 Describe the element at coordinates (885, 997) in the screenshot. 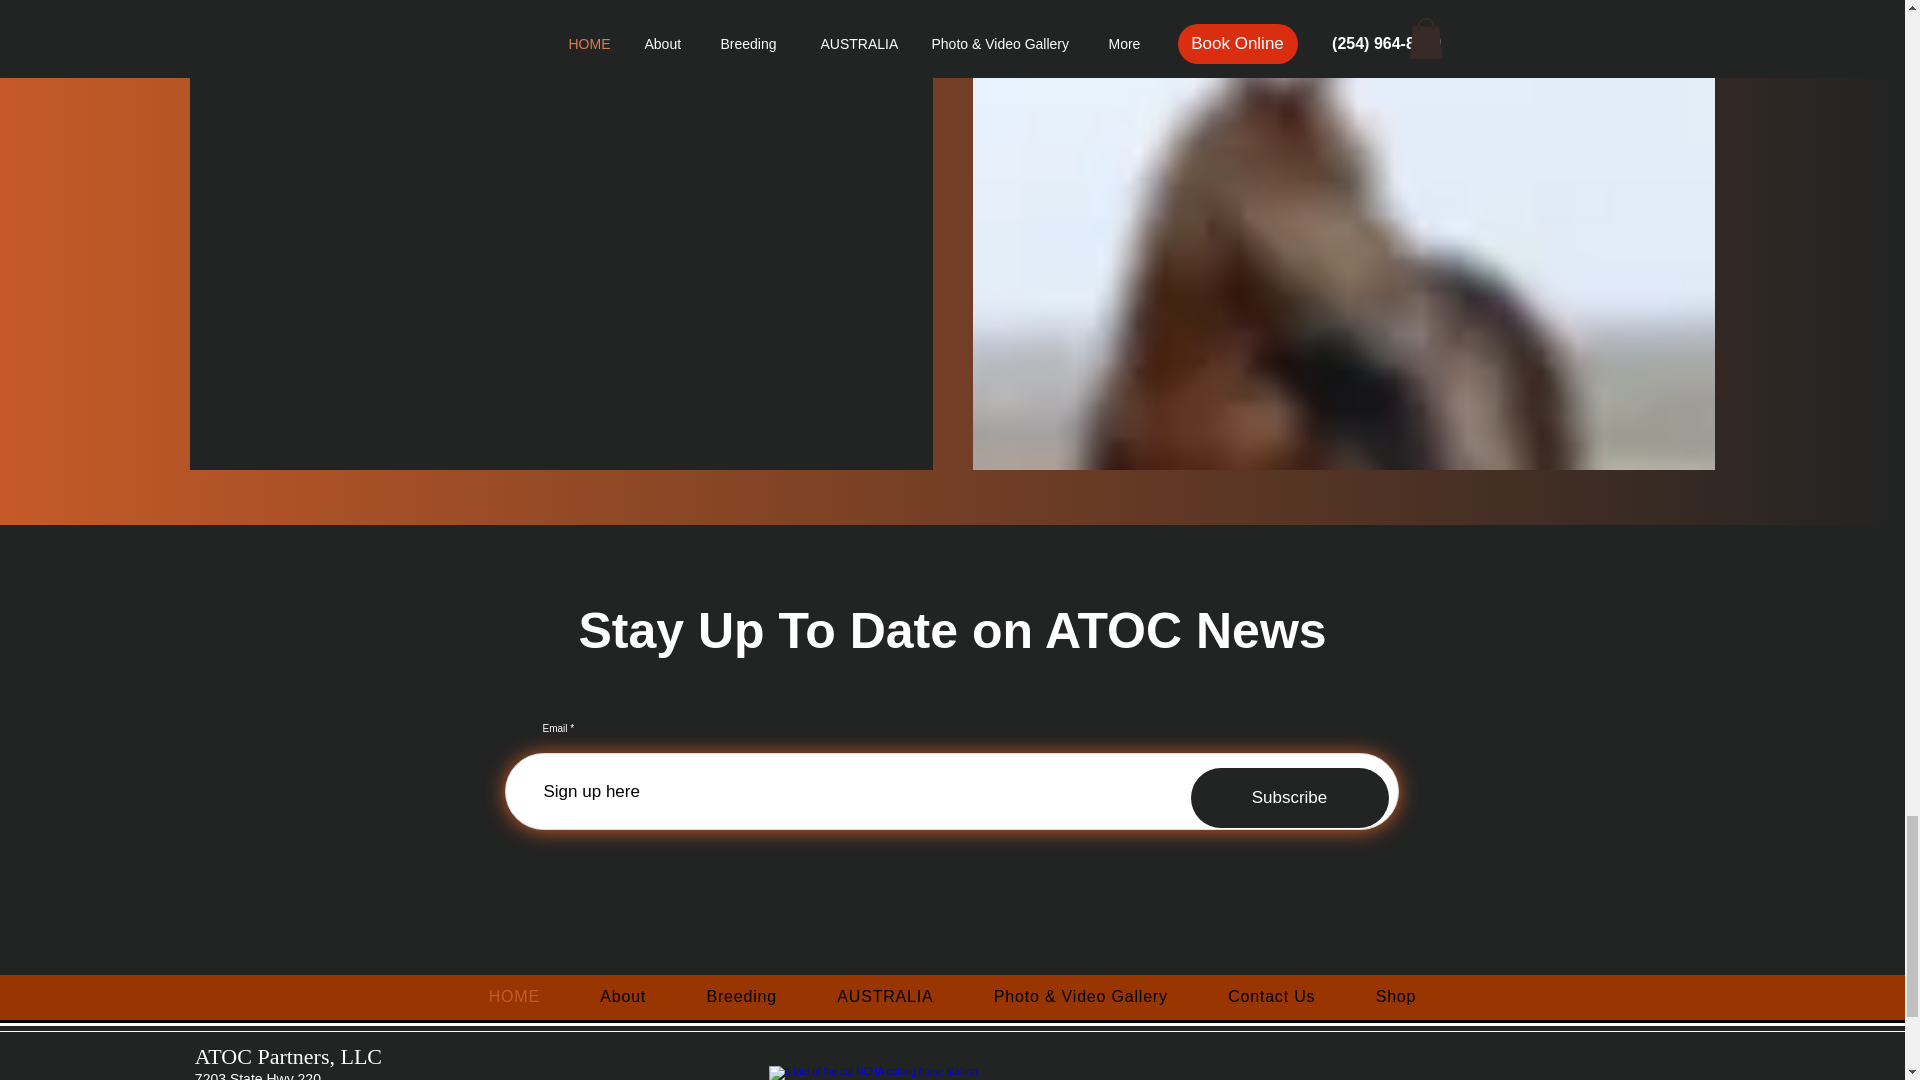

I see `AUSTRALIA` at that location.